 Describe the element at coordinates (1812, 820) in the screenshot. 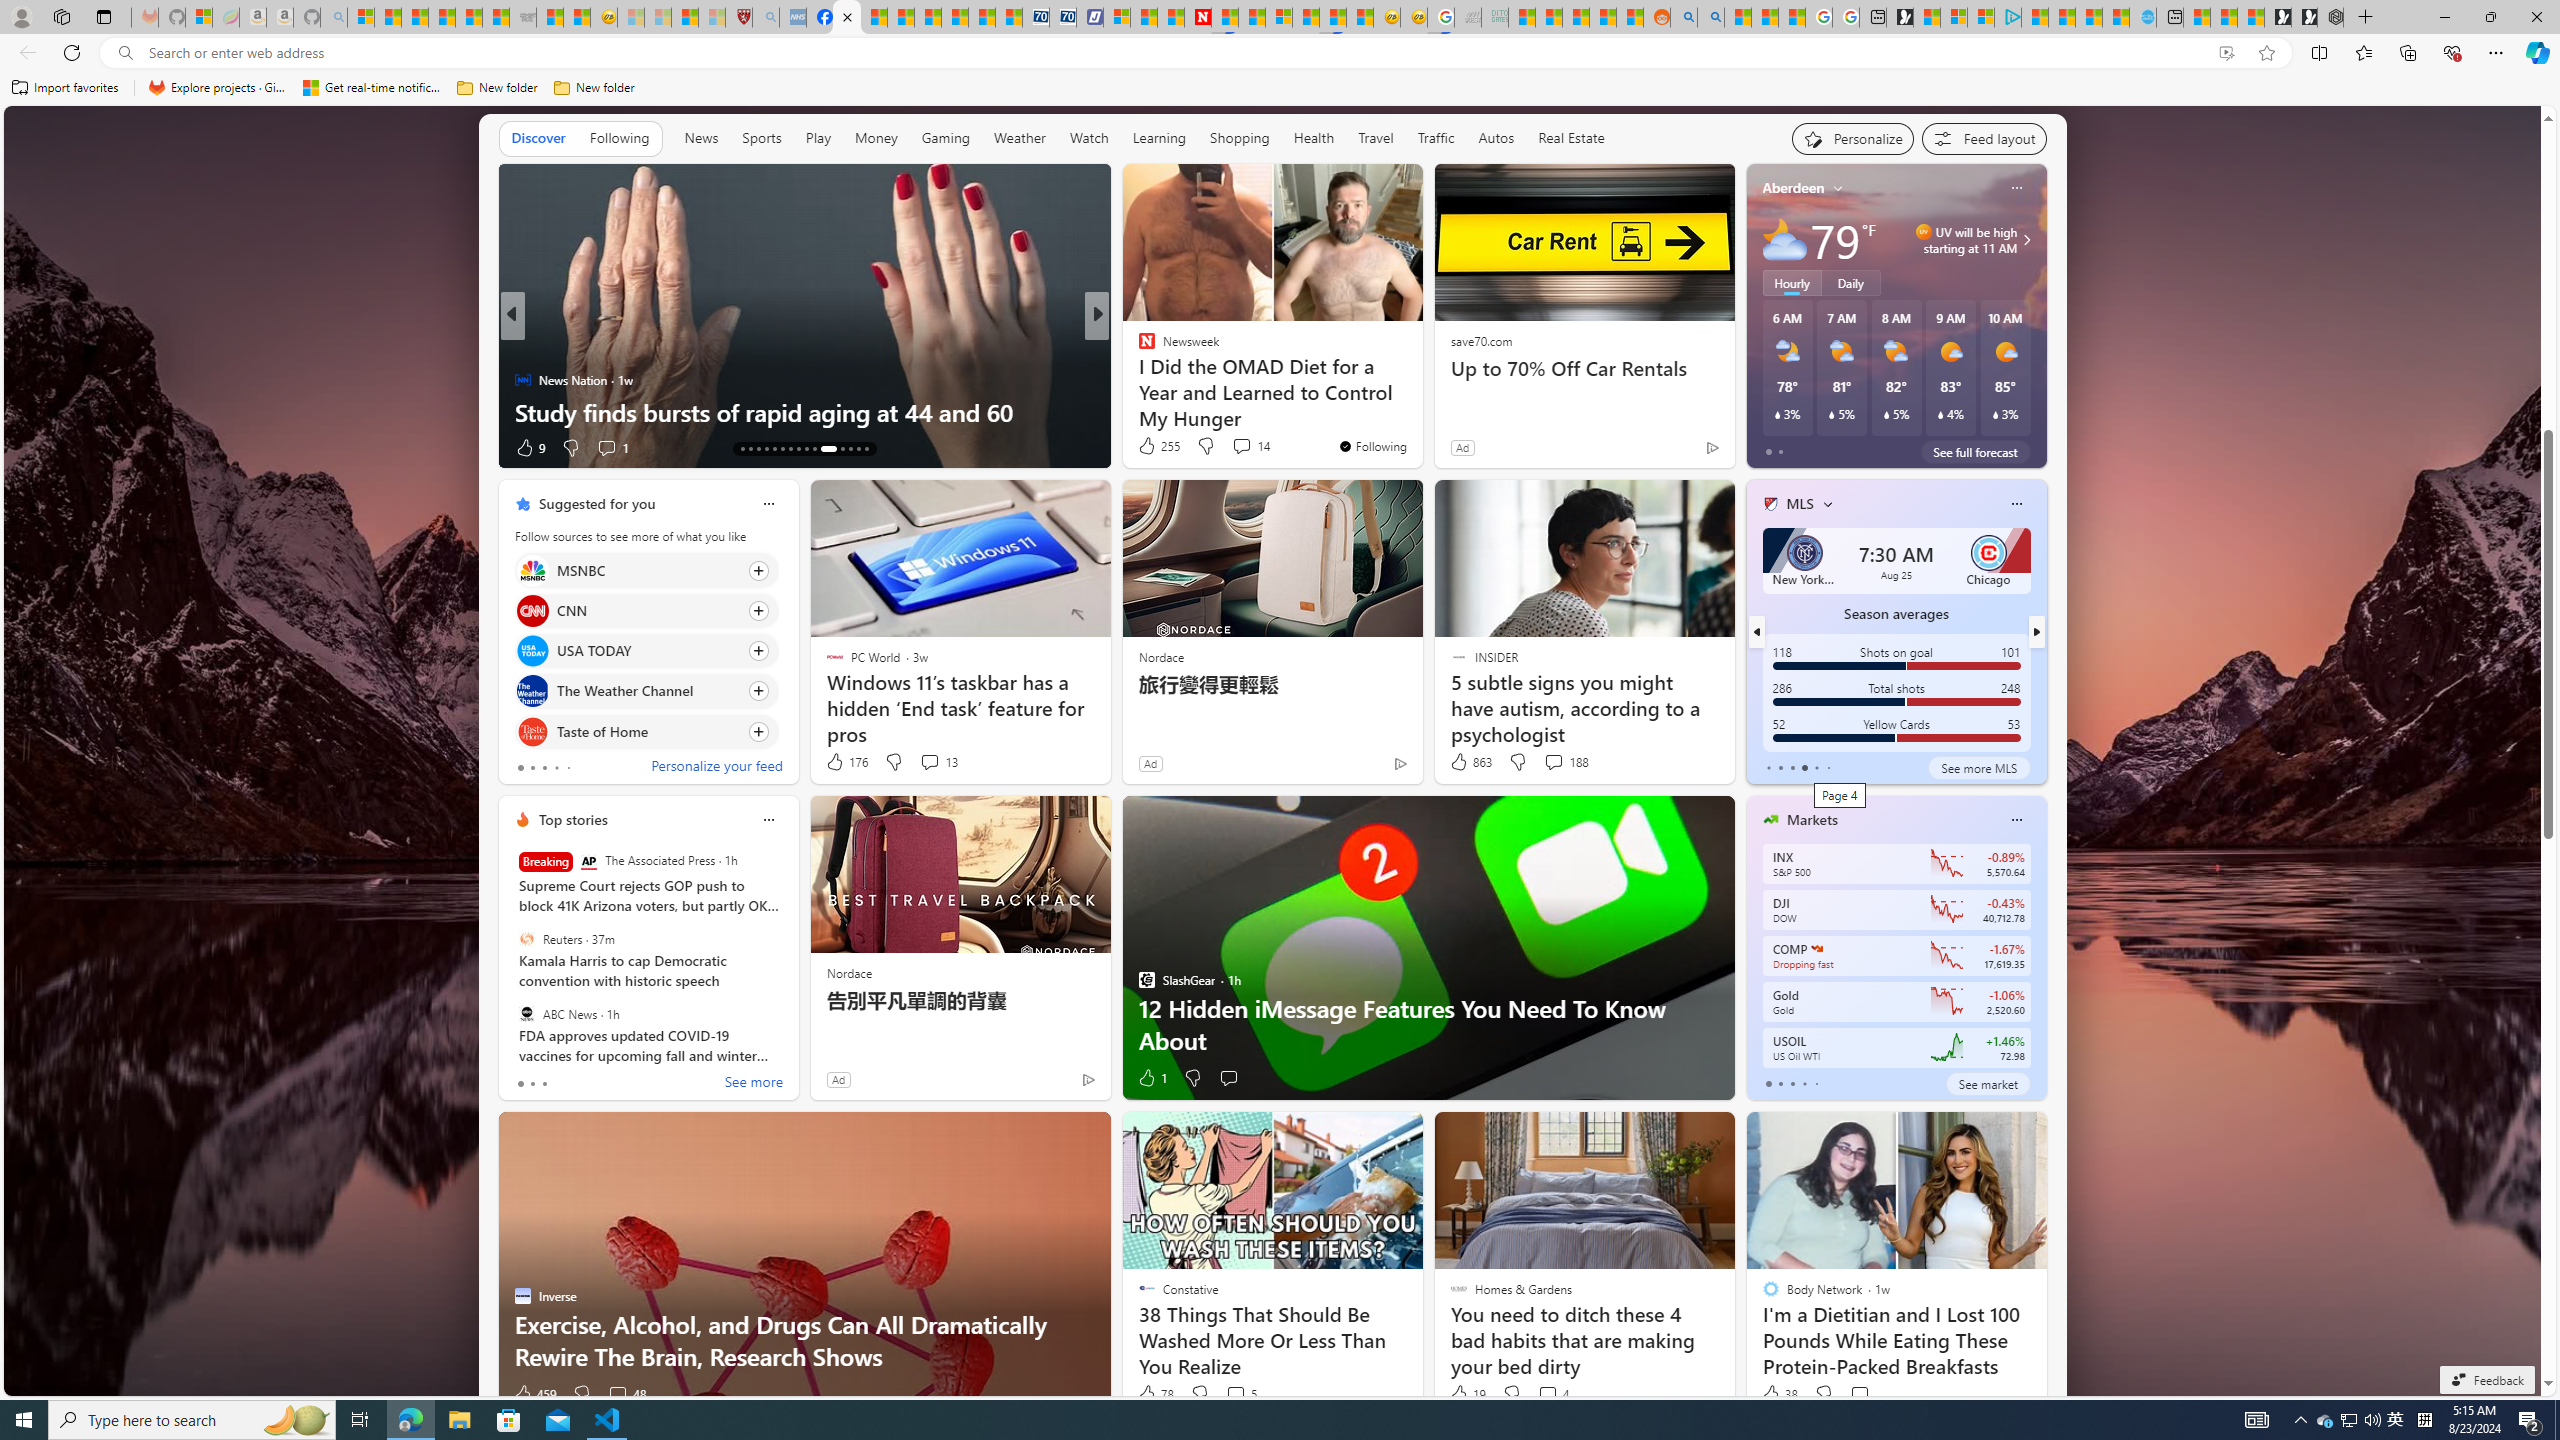

I see `Markets` at that location.